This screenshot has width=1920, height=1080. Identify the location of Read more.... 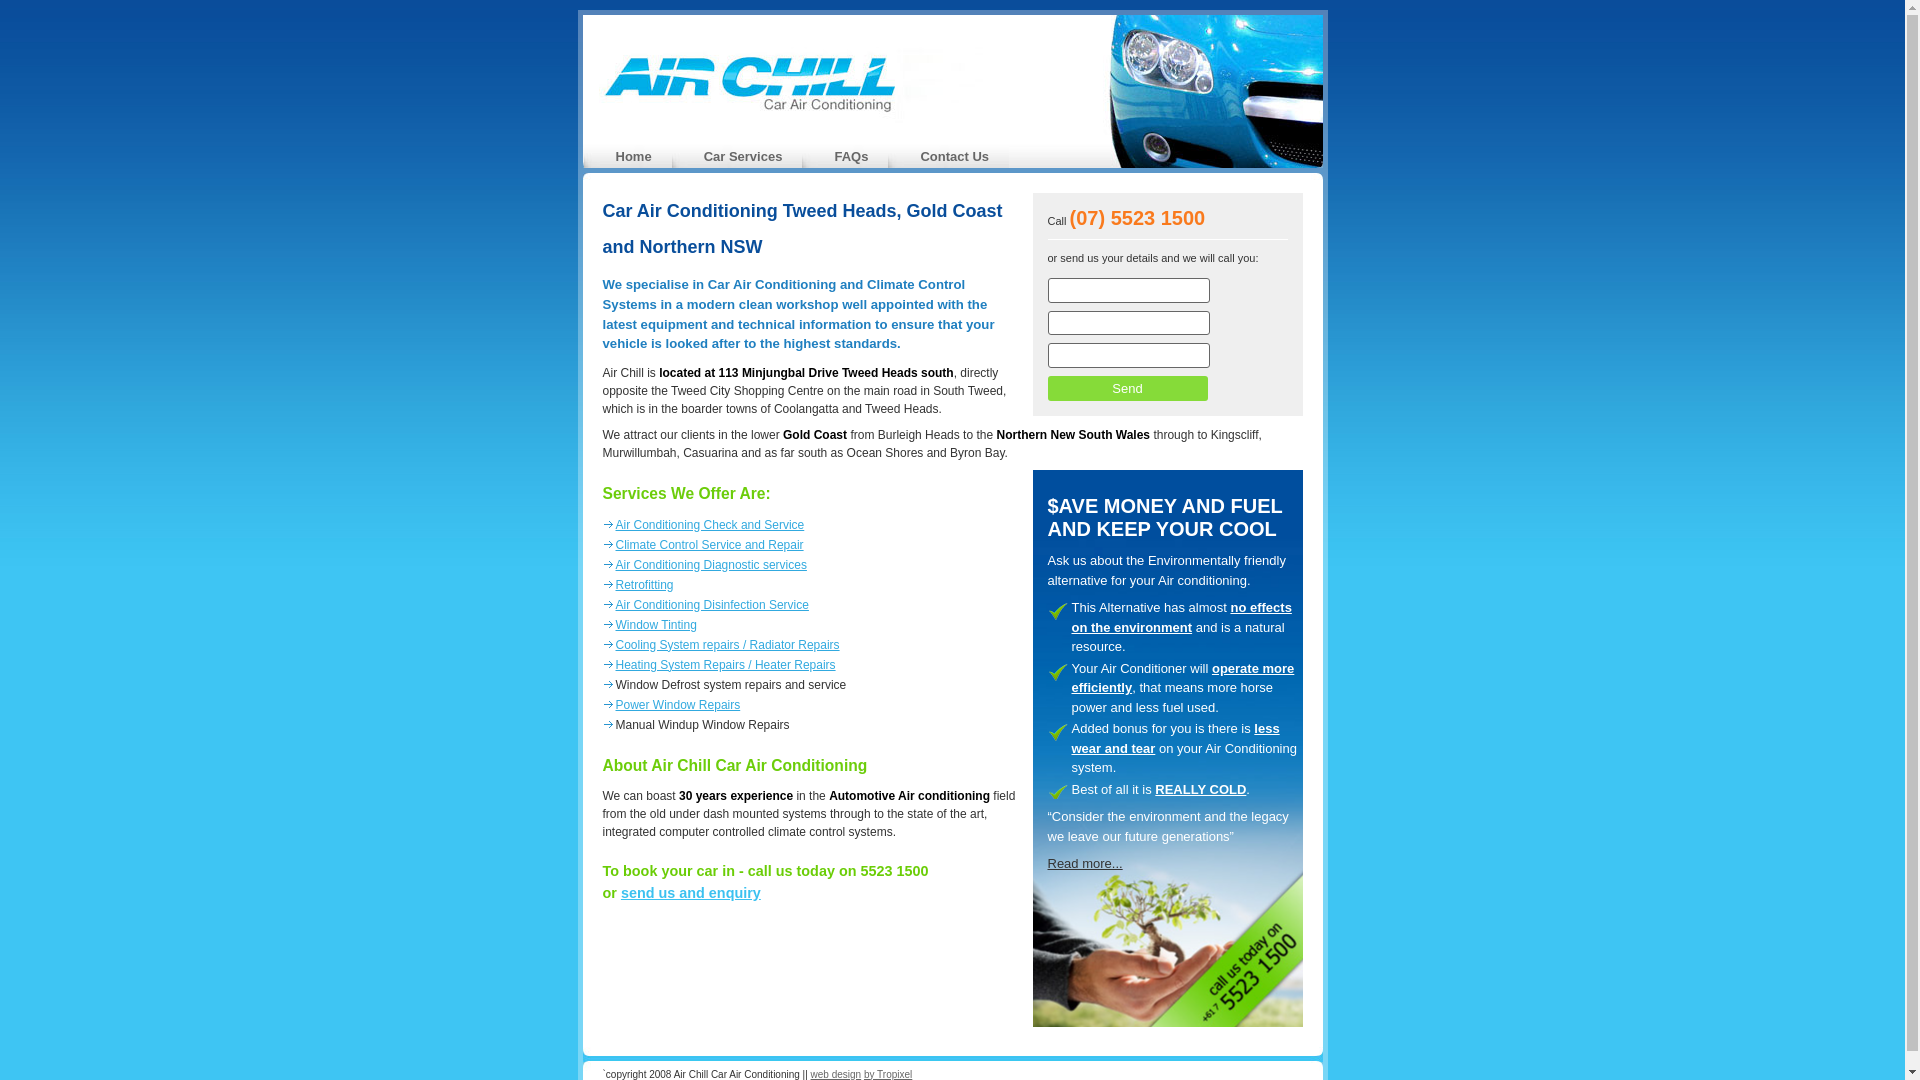
(1086, 864).